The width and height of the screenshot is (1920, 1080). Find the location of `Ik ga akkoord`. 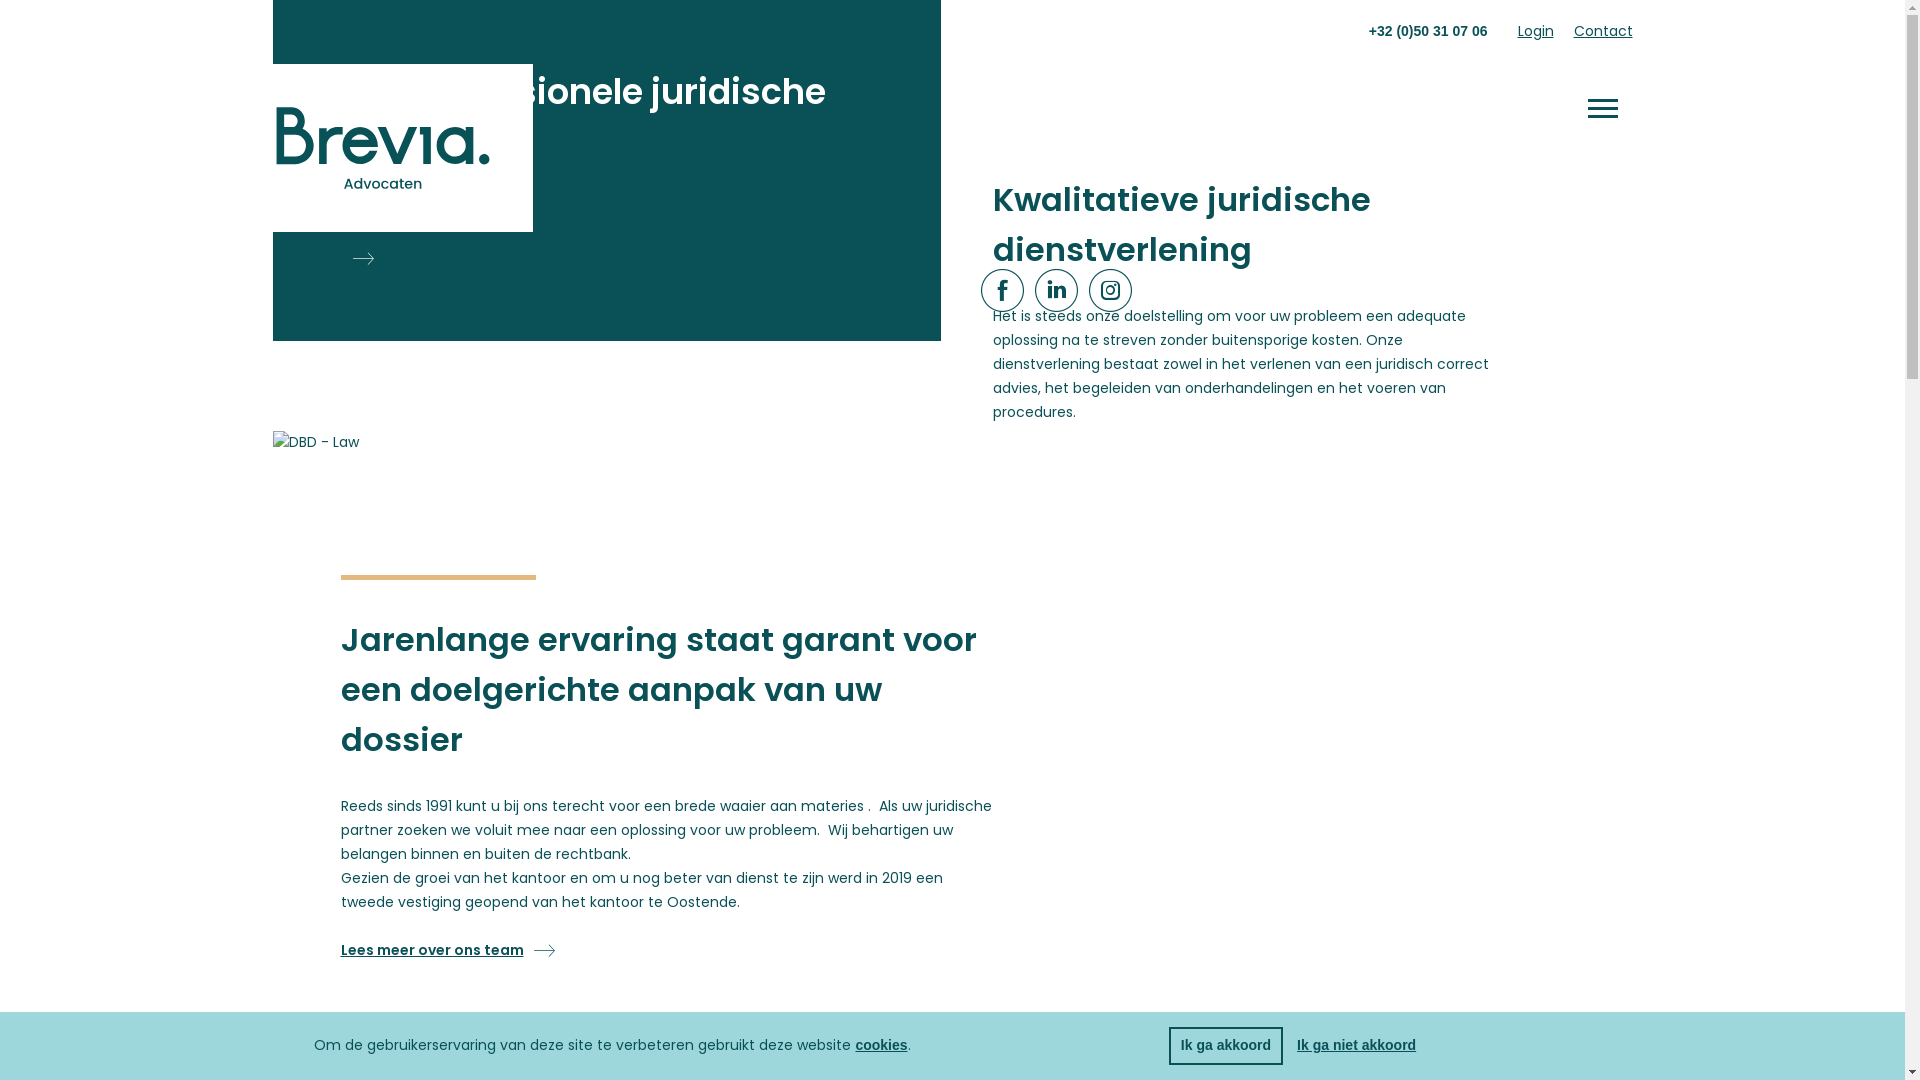

Ik ga akkoord is located at coordinates (1226, 1046).